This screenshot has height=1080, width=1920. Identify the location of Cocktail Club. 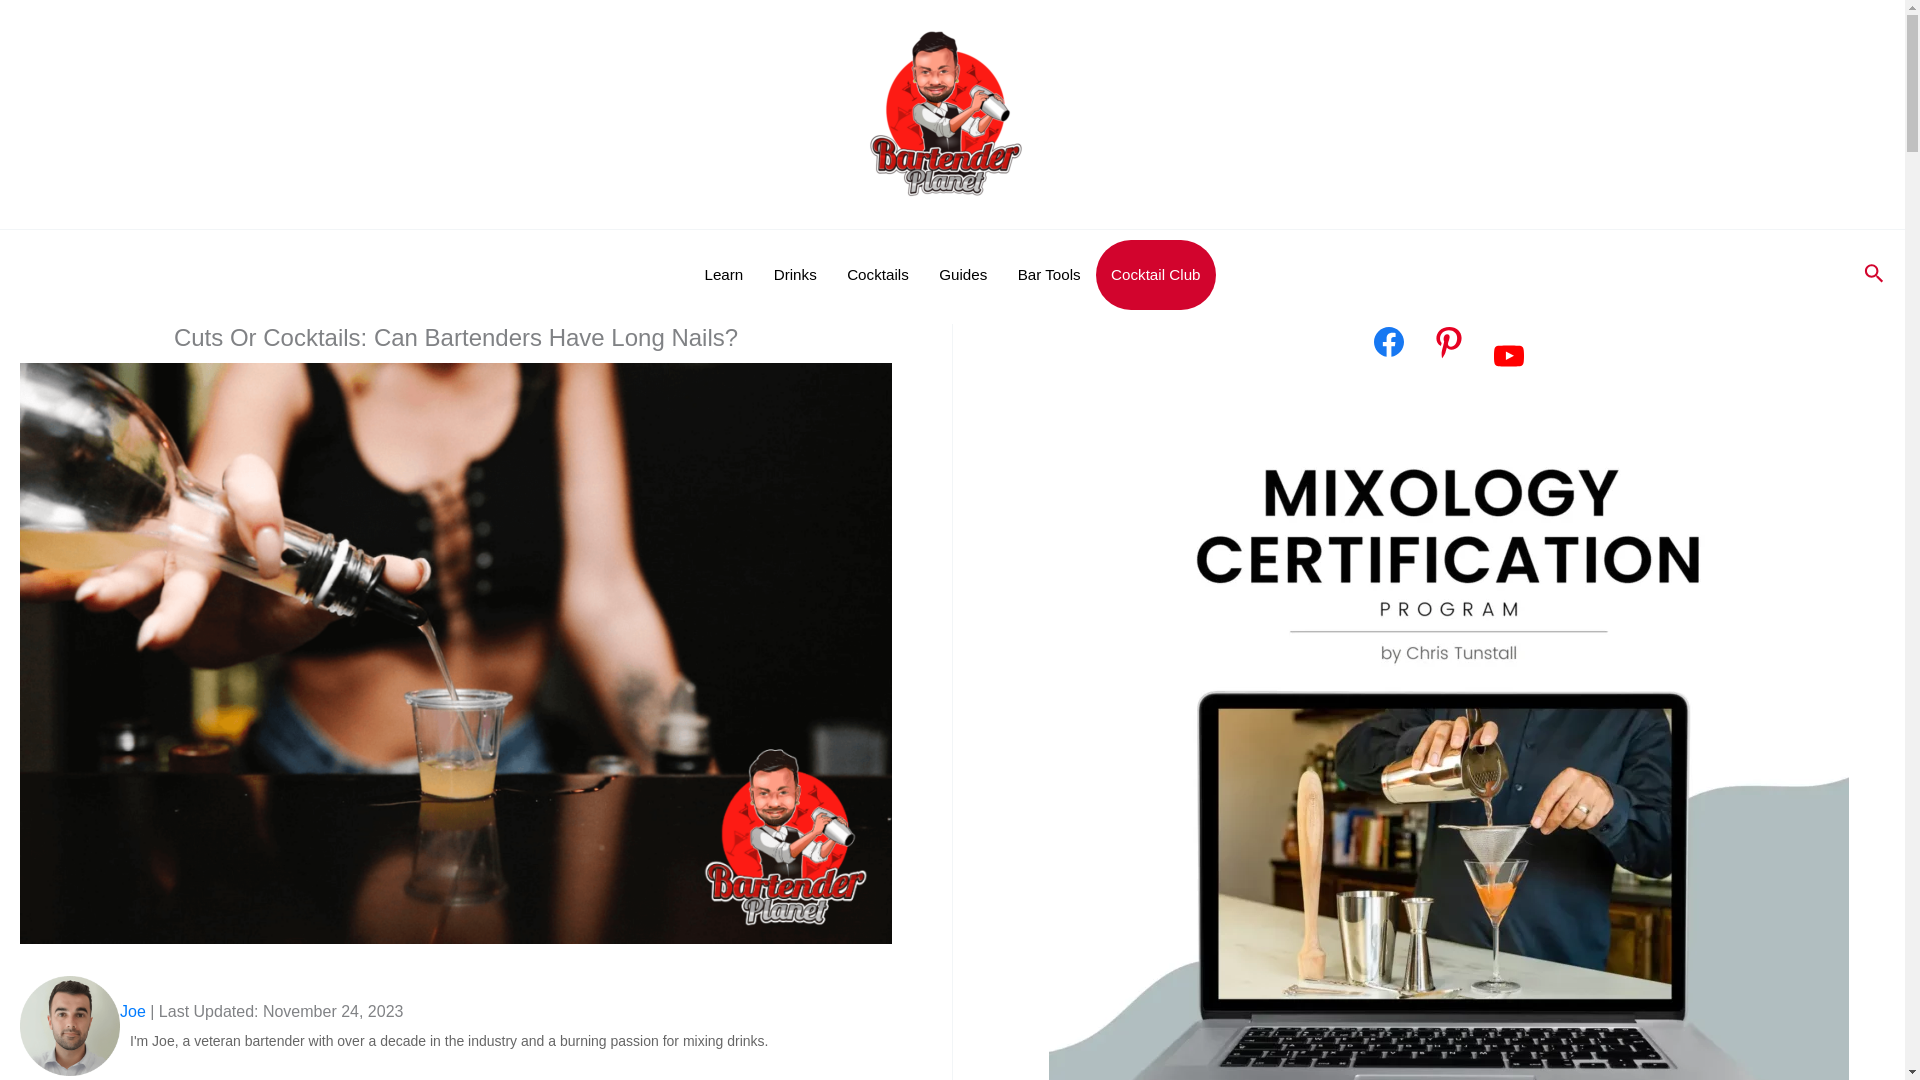
(1156, 274).